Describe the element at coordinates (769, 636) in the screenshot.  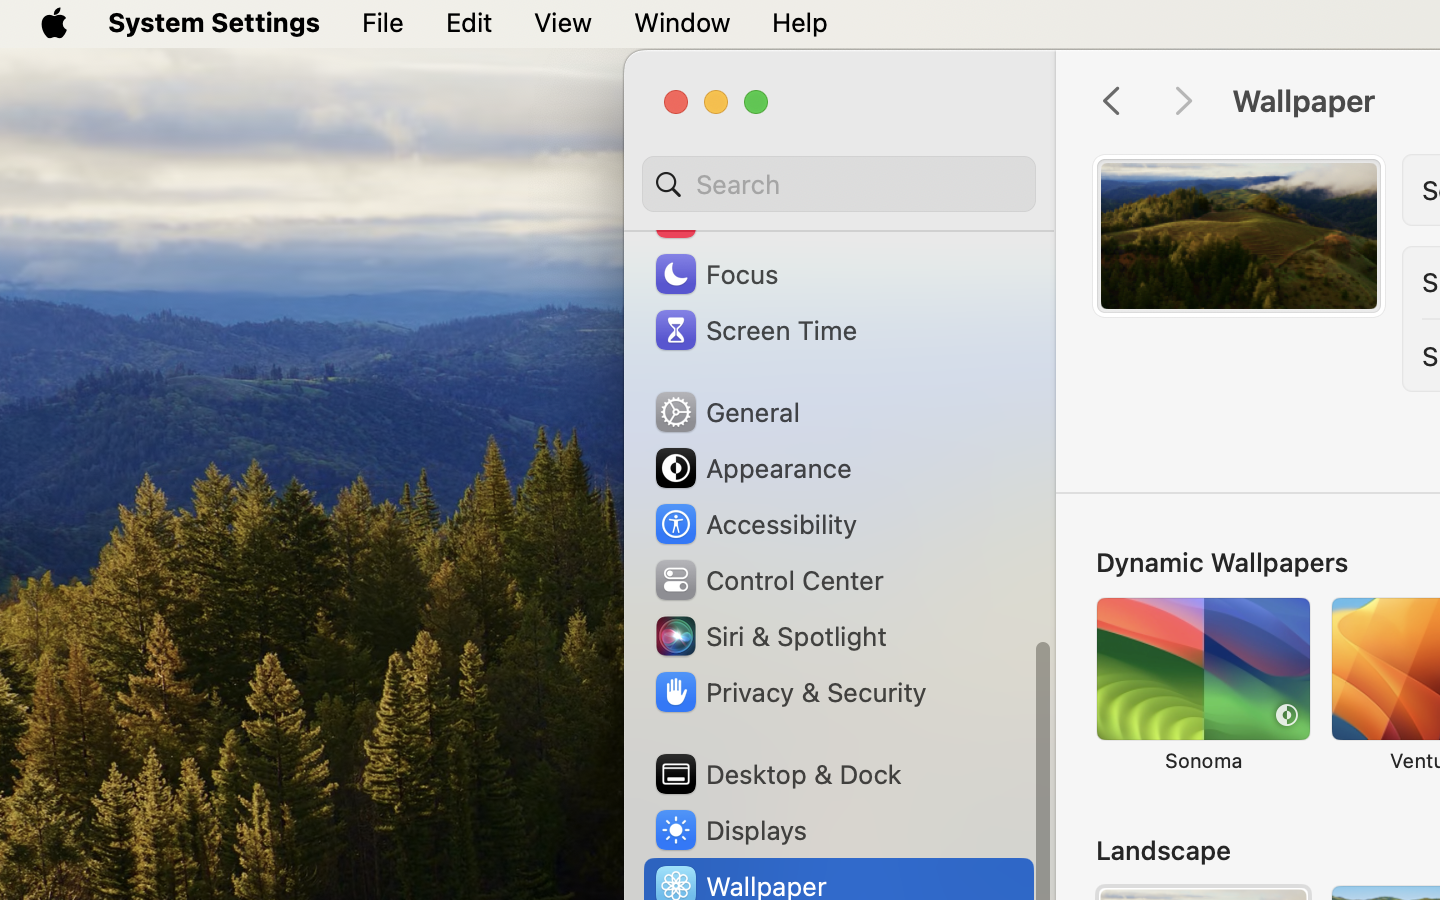
I see `Siri & Spotlight` at that location.